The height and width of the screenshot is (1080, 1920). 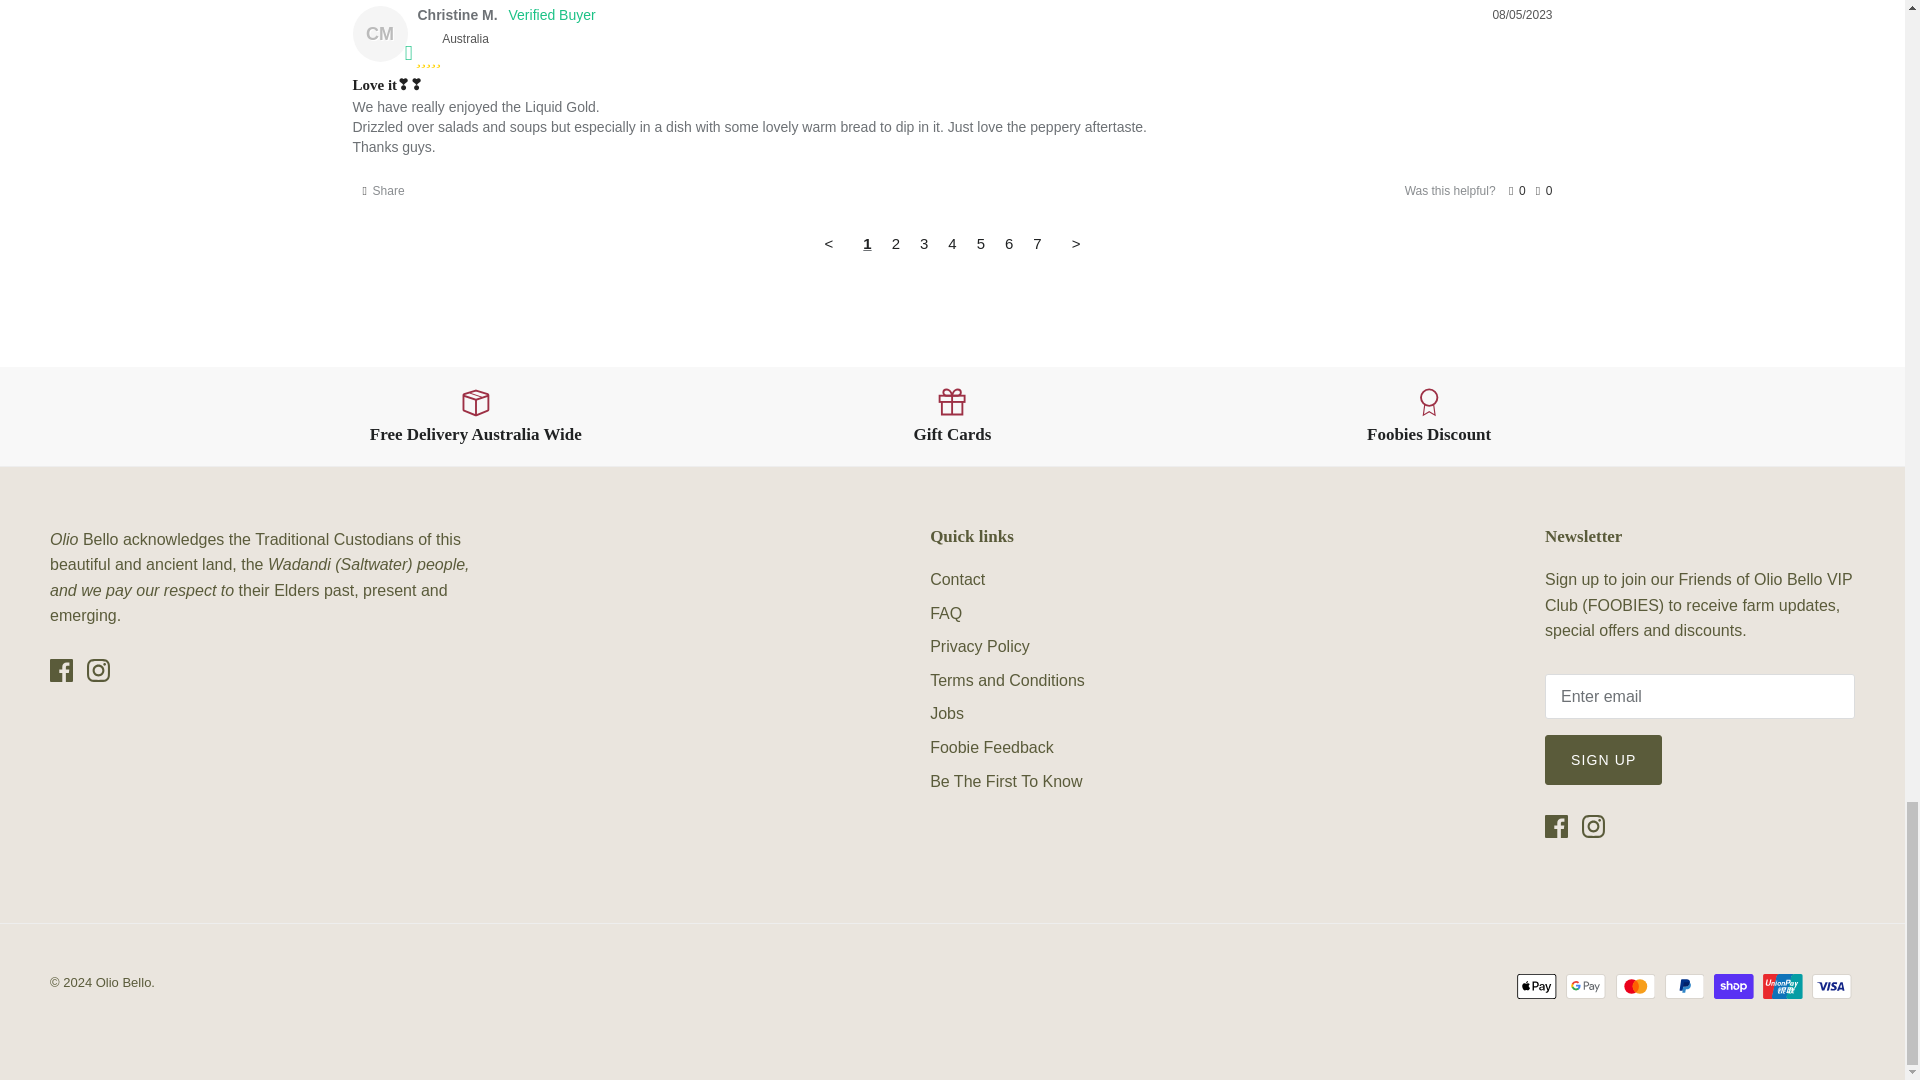 I want to click on Facebook, so click(x=1556, y=826).